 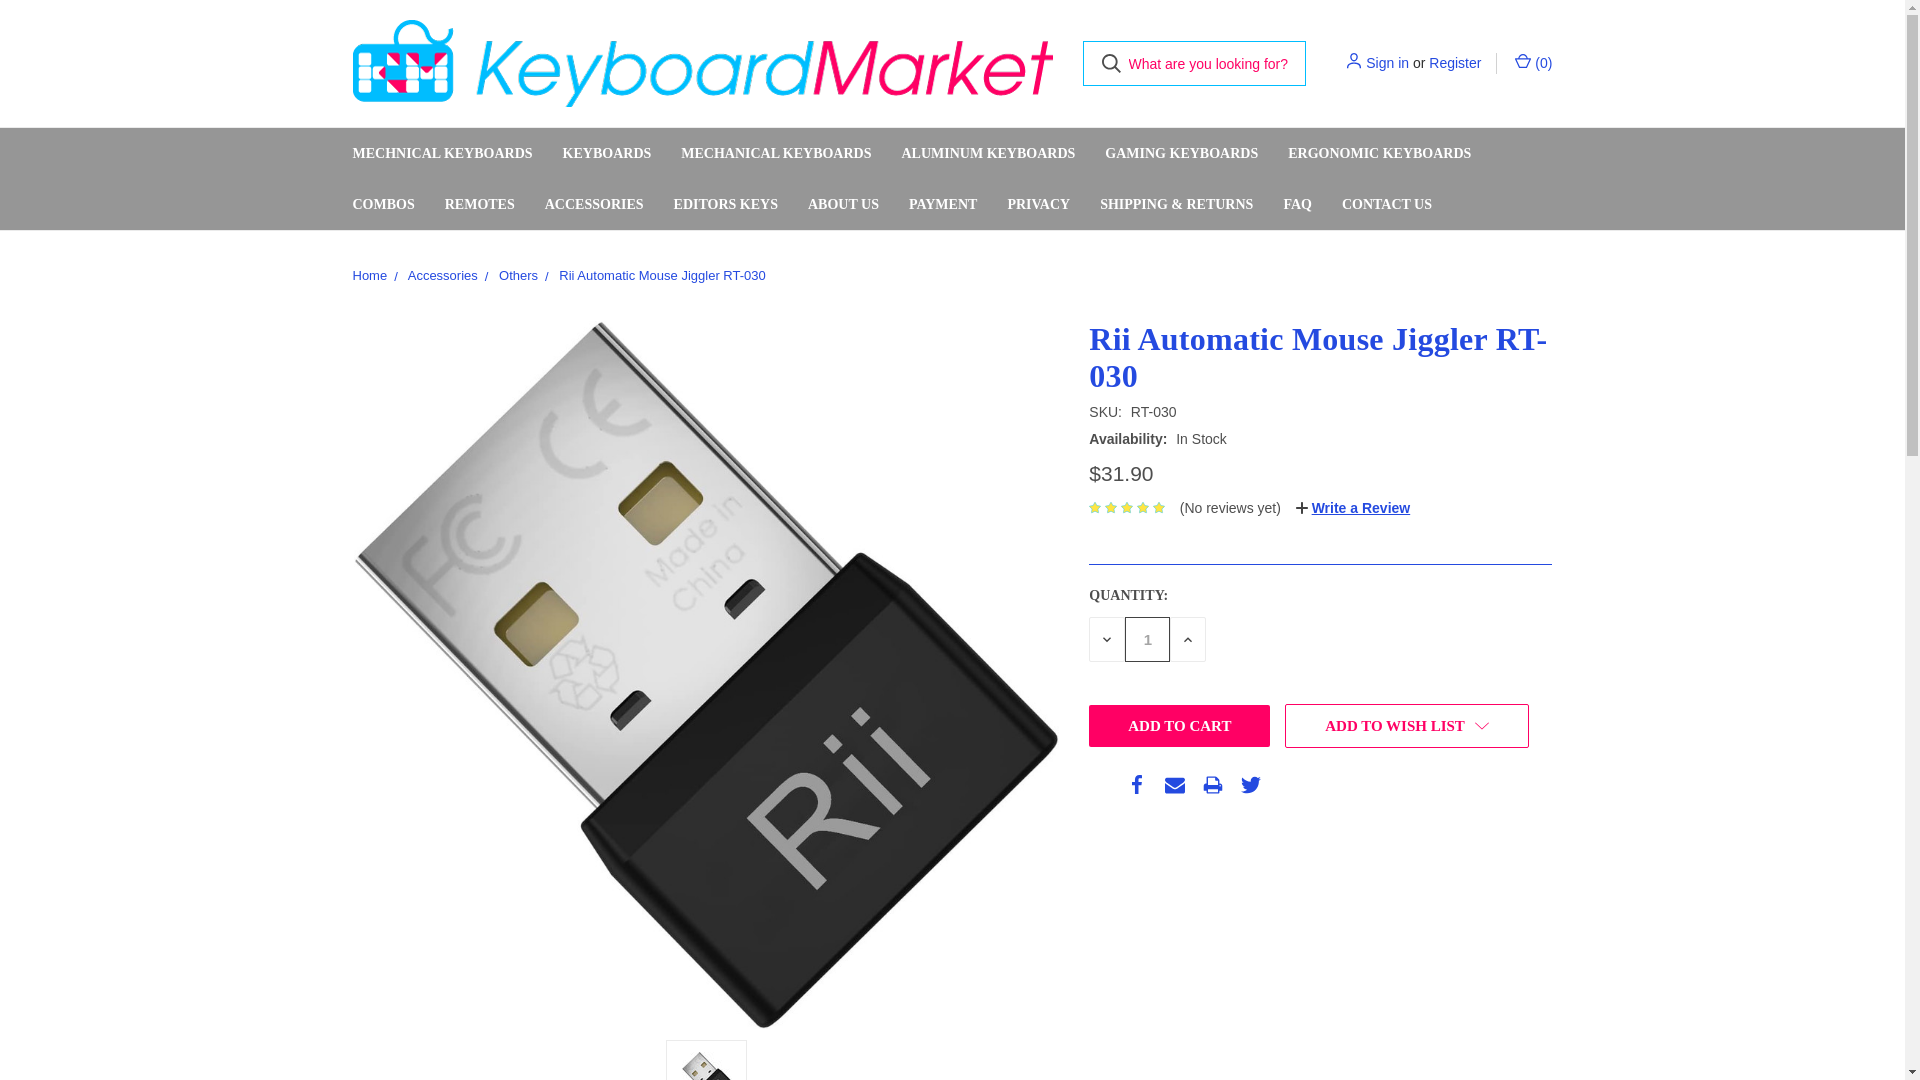 I want to click on Home, so click(x=369, y=274).